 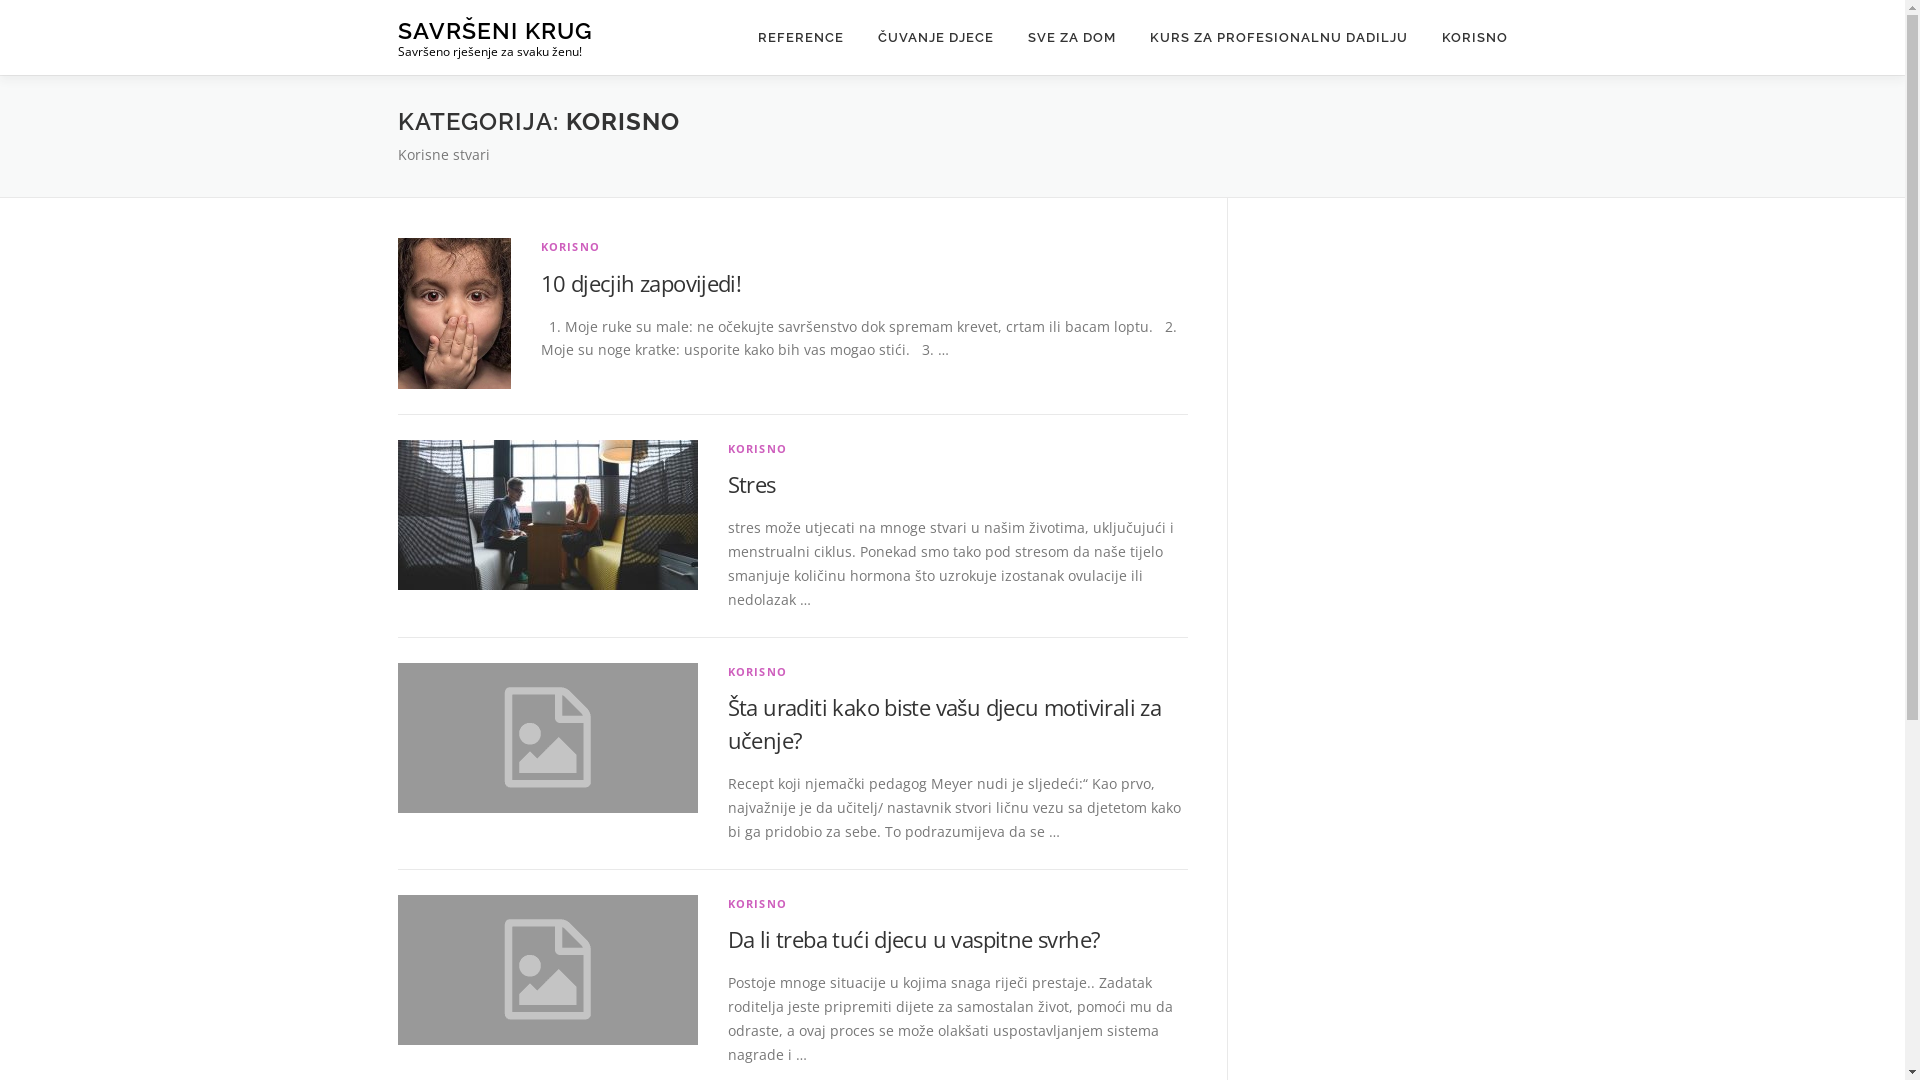 What do you see at coordinates (640, 283) in the screenshot?
I see `10 djecjih zapovijedi!` at bounding box center [640, 283].